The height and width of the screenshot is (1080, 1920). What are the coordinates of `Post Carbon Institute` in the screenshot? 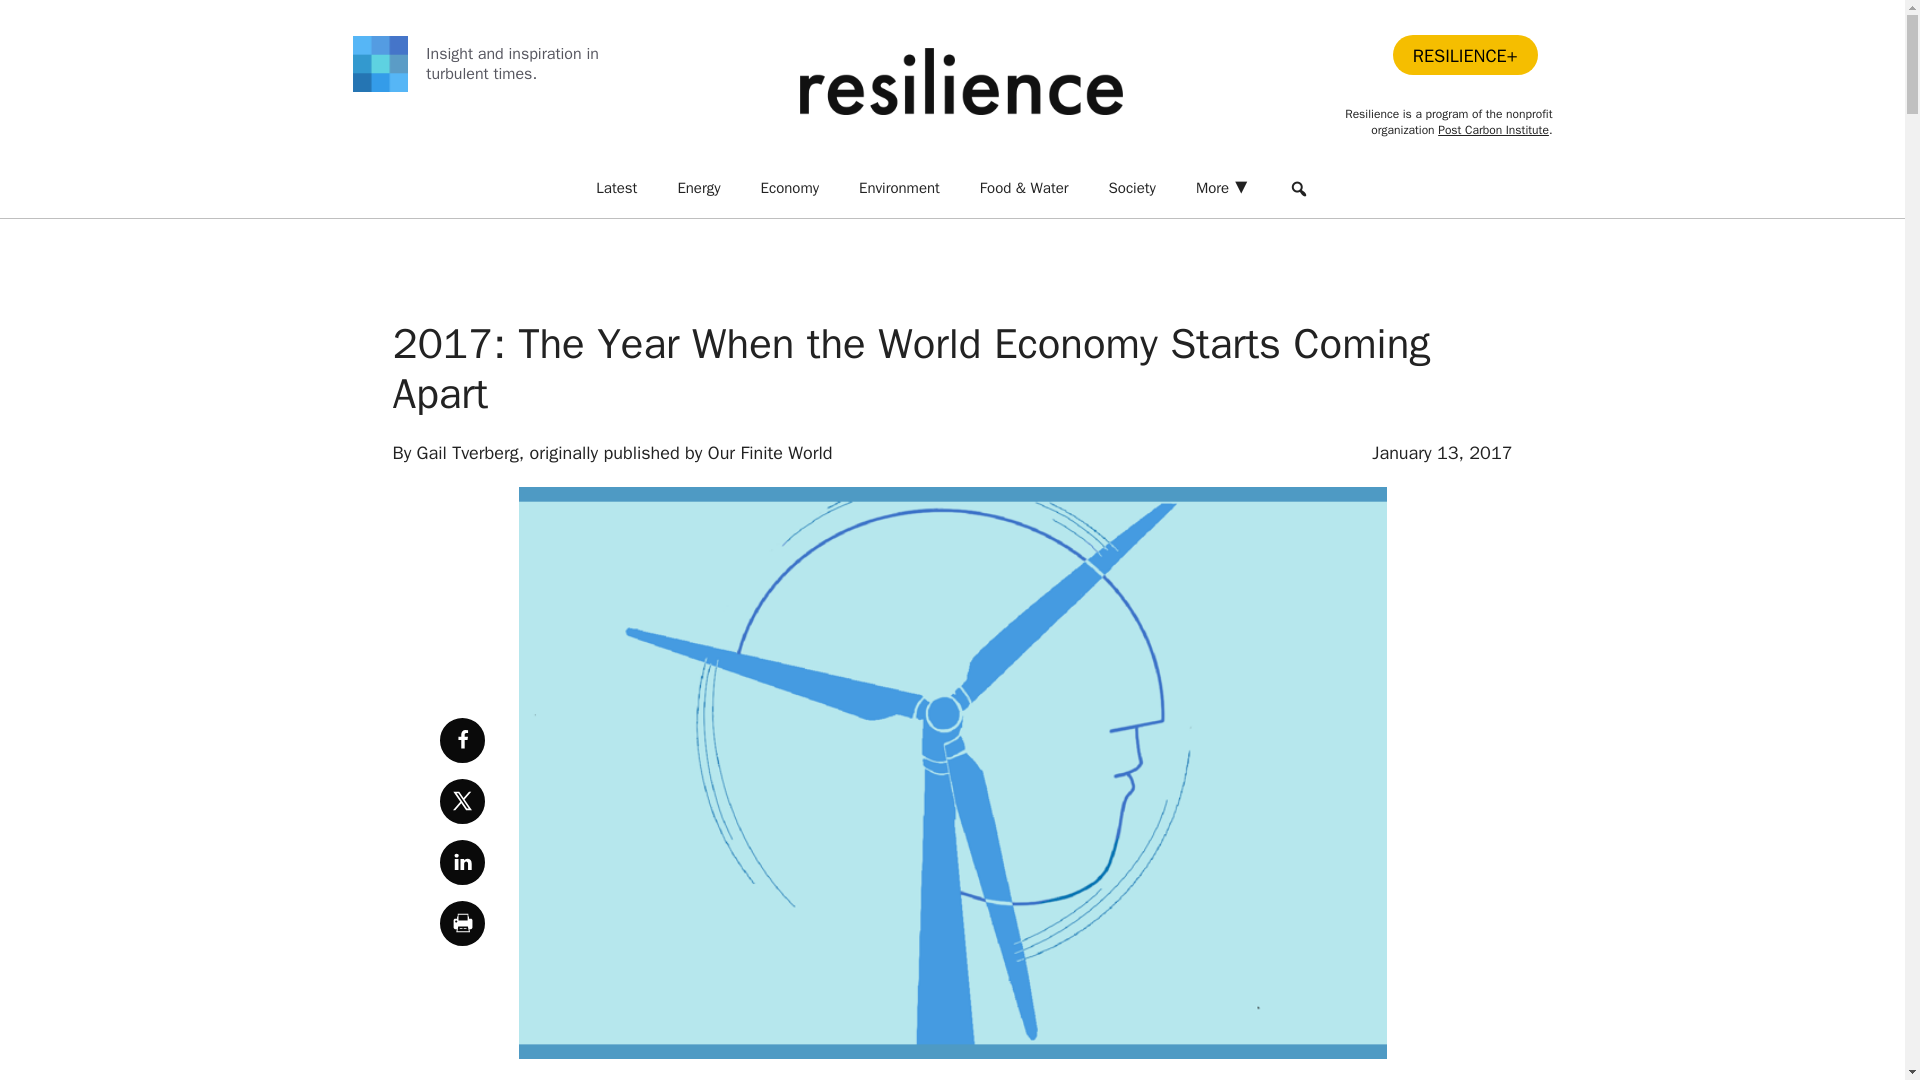 It's located at (1494, 130).